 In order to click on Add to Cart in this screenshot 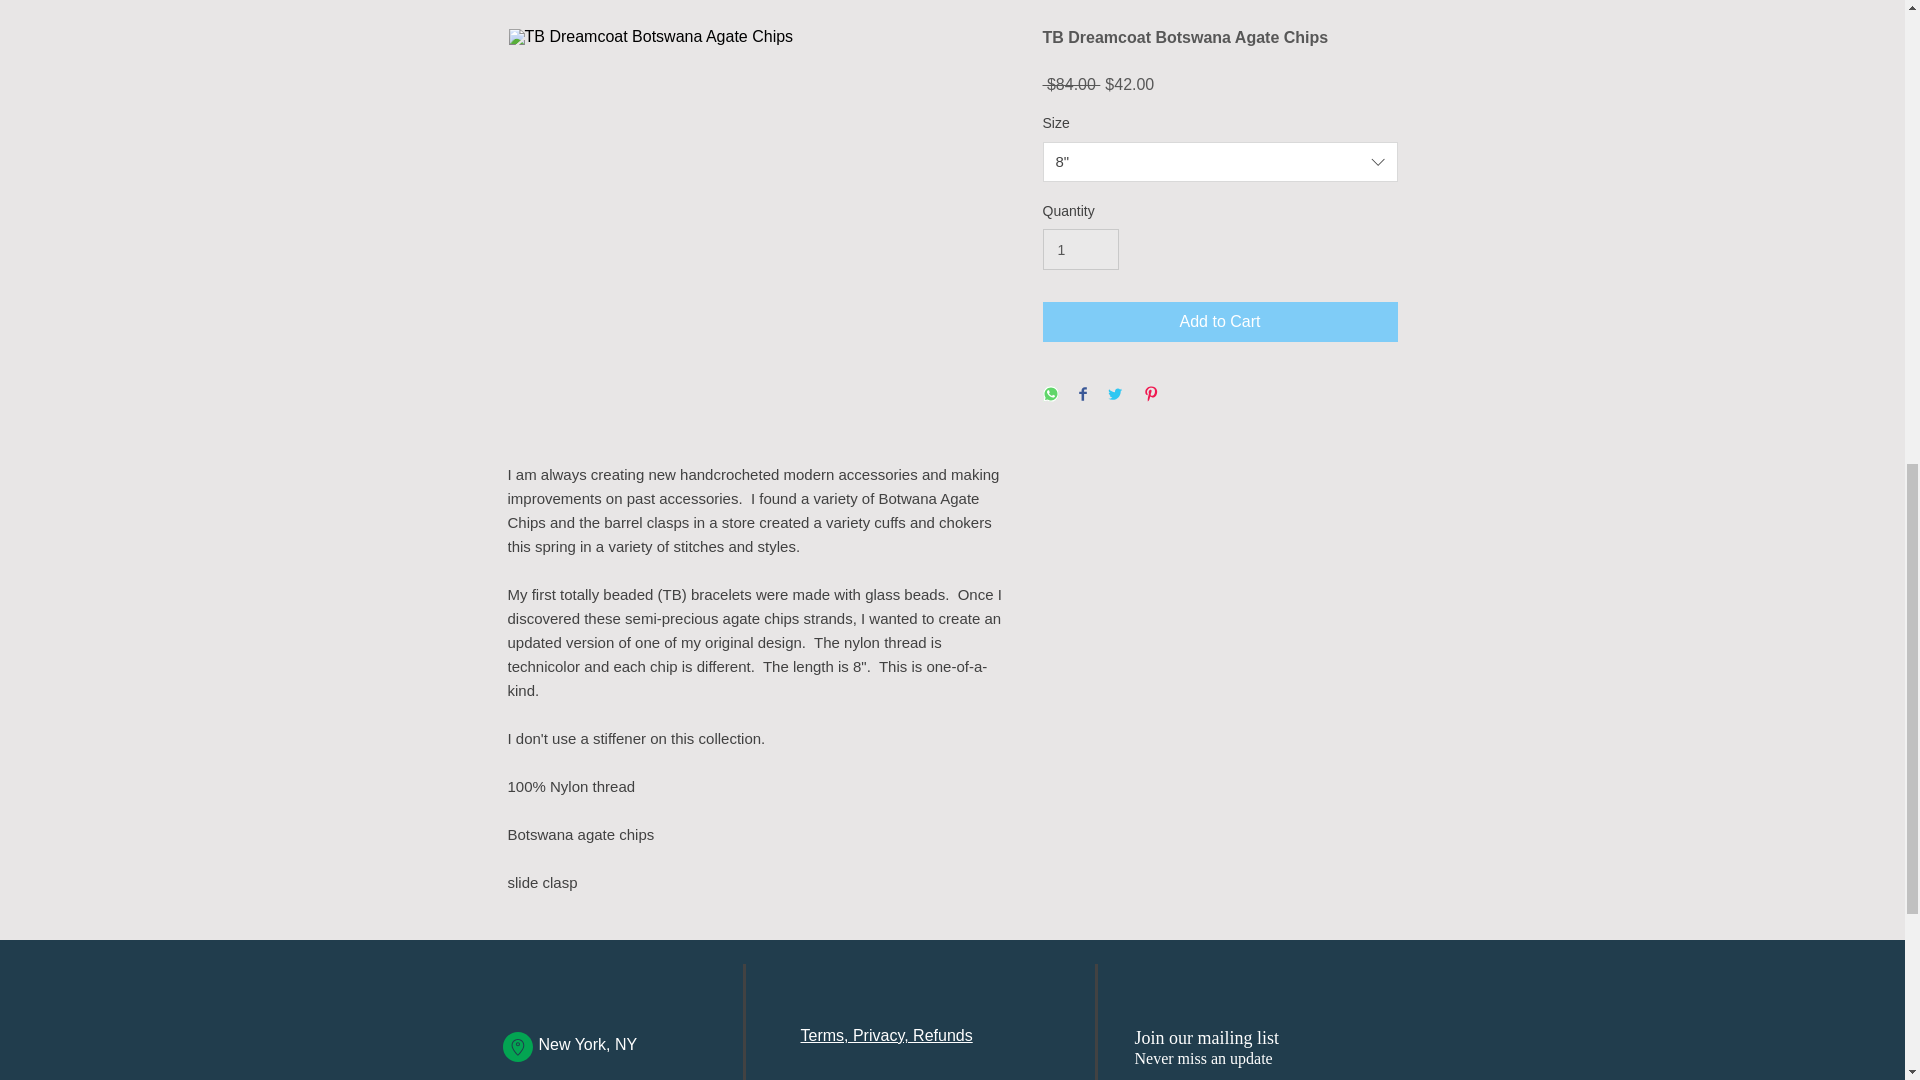, I will do `click(1220, 322)`.